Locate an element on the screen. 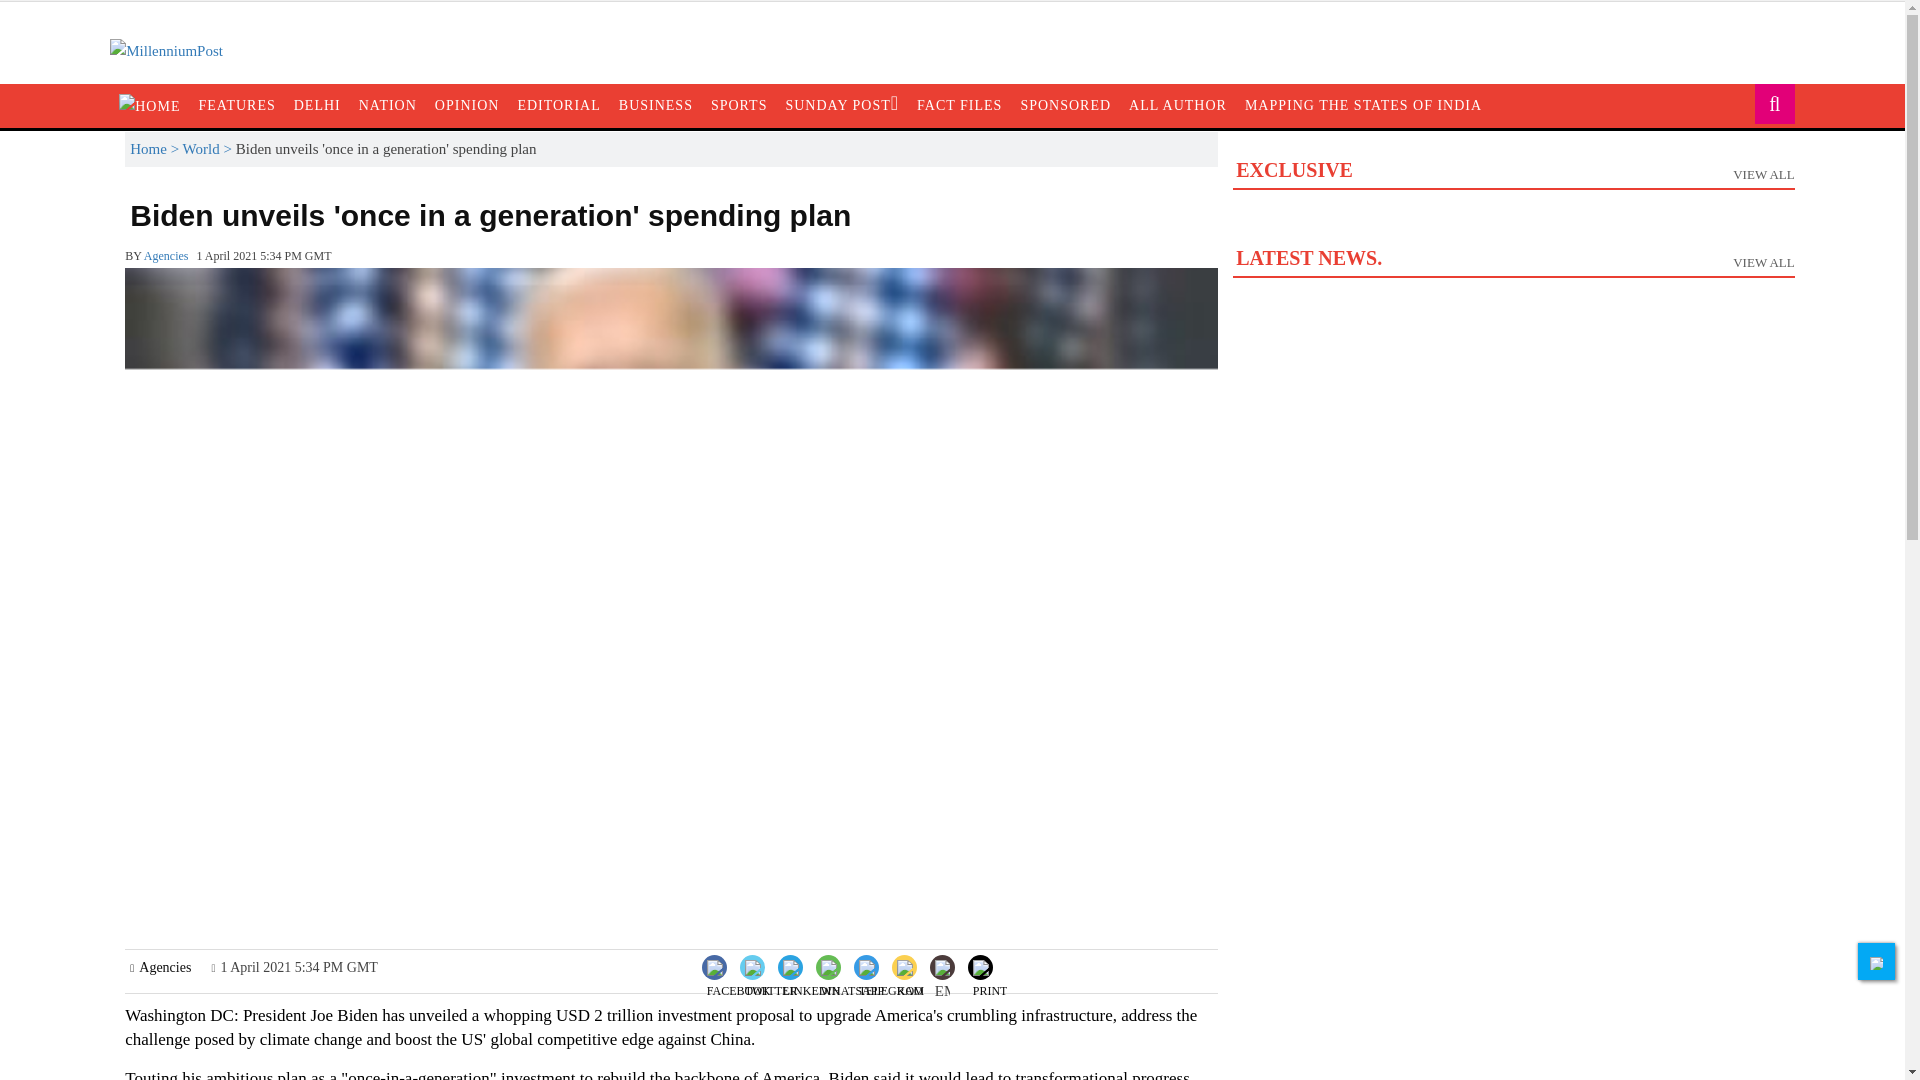  EDITORIAL is located at coordinates (558, 106).